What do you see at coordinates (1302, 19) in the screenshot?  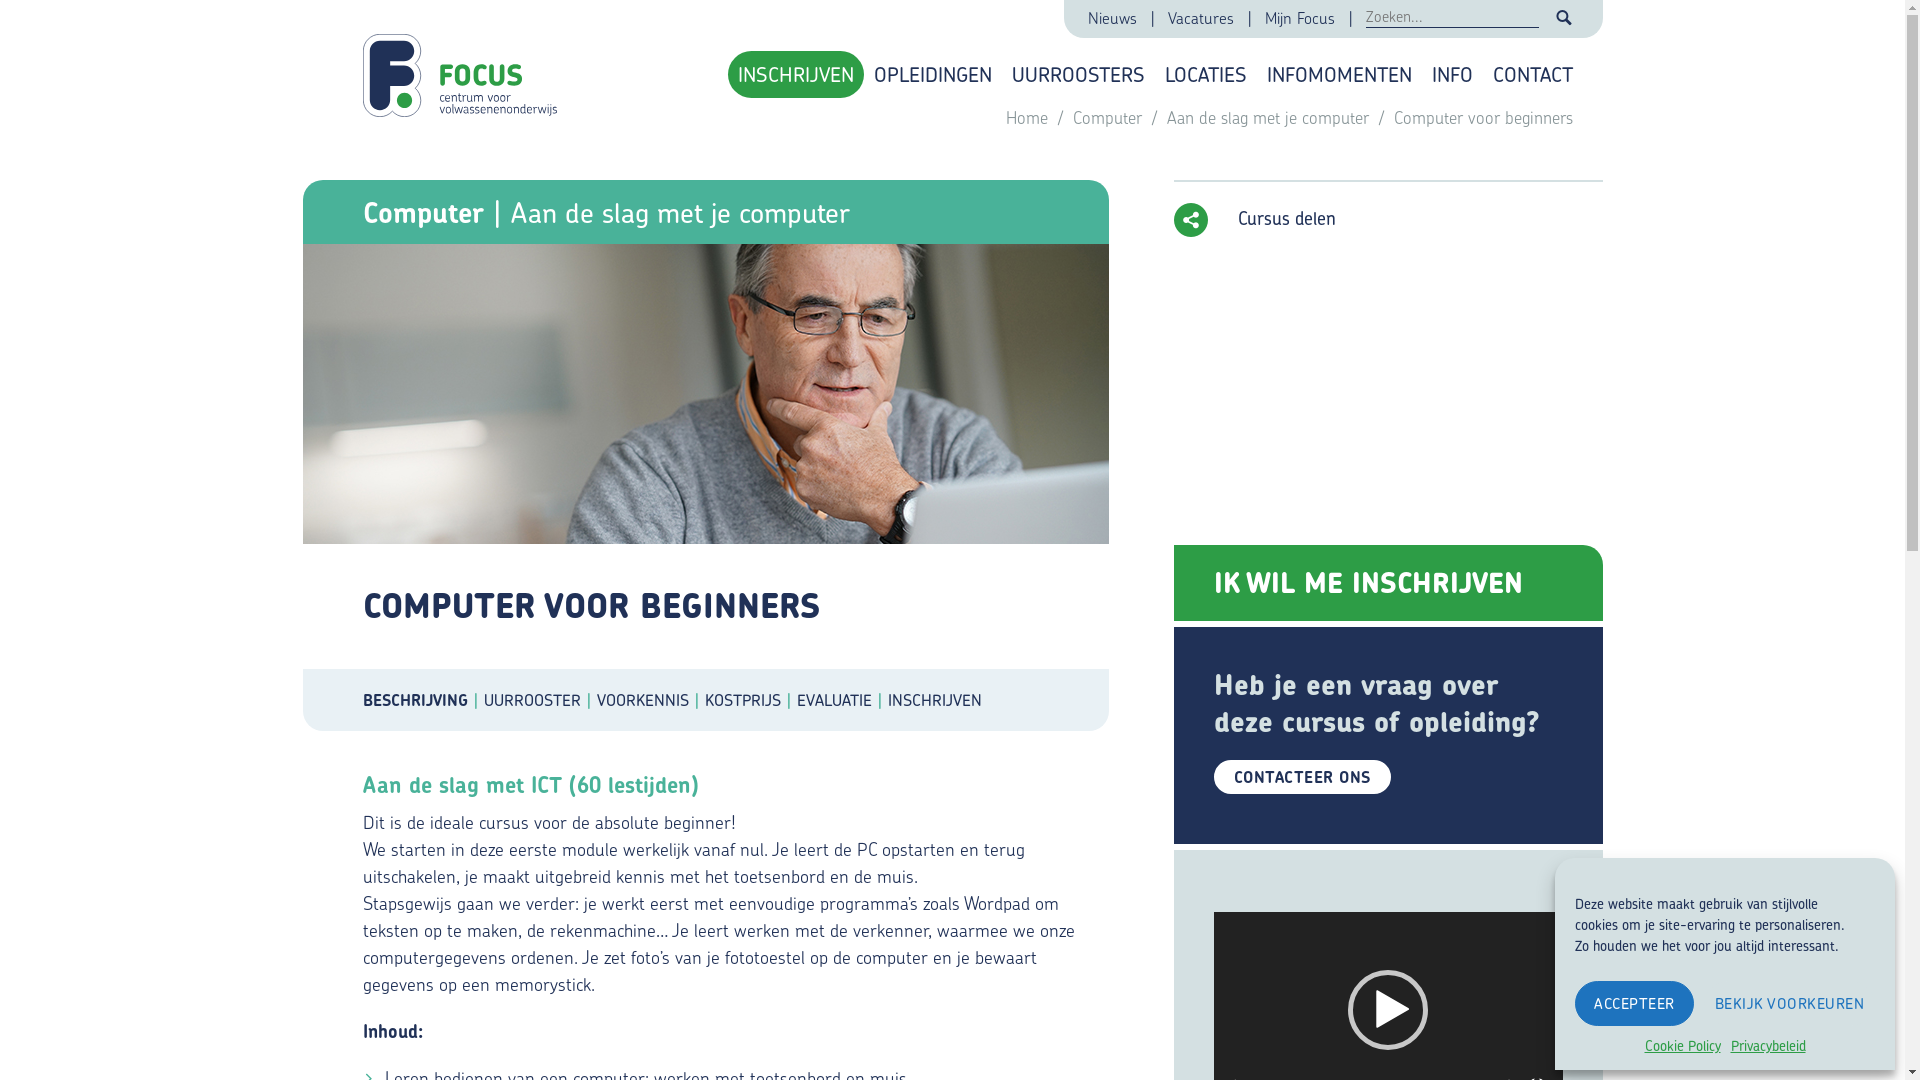 I see `Mijn Focus` at bounding box center [1302, 19].